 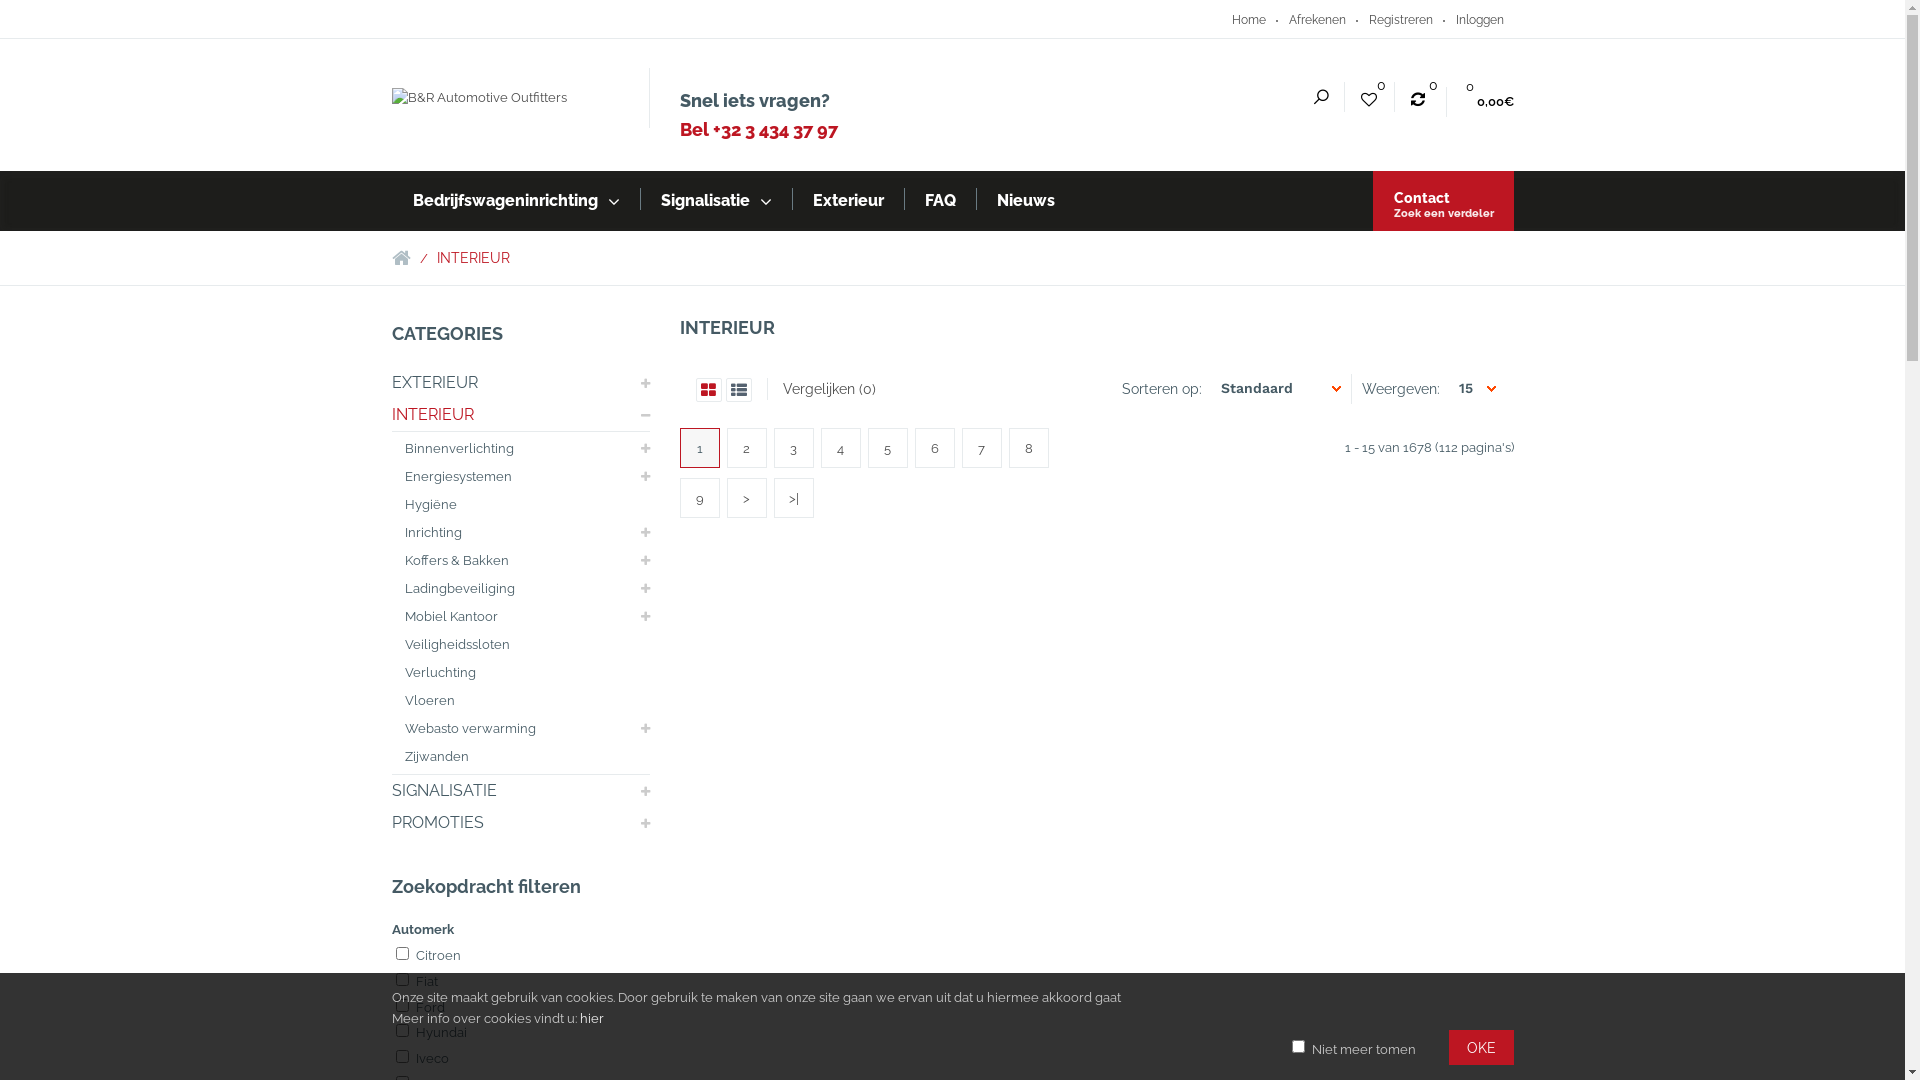 What do you see at coordinates (1442, 201) in the screenshot?
I see `Contact
Zoek een verdeler` at bounding box center [1442, 201].